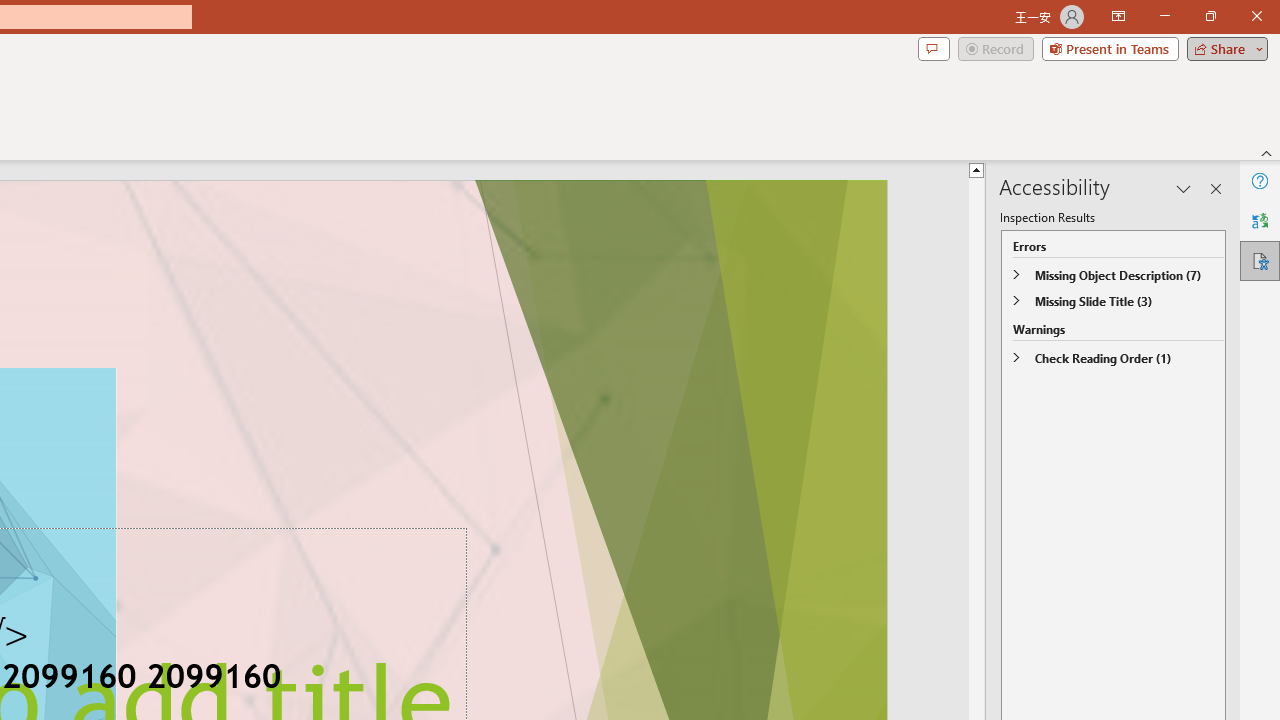 Image resolution: width=1280 pixels, height=720 pixels. What do you see at coordinates (1260, 220) in the screenshot?
I see `Translator` at bounding box center [1260, 220].